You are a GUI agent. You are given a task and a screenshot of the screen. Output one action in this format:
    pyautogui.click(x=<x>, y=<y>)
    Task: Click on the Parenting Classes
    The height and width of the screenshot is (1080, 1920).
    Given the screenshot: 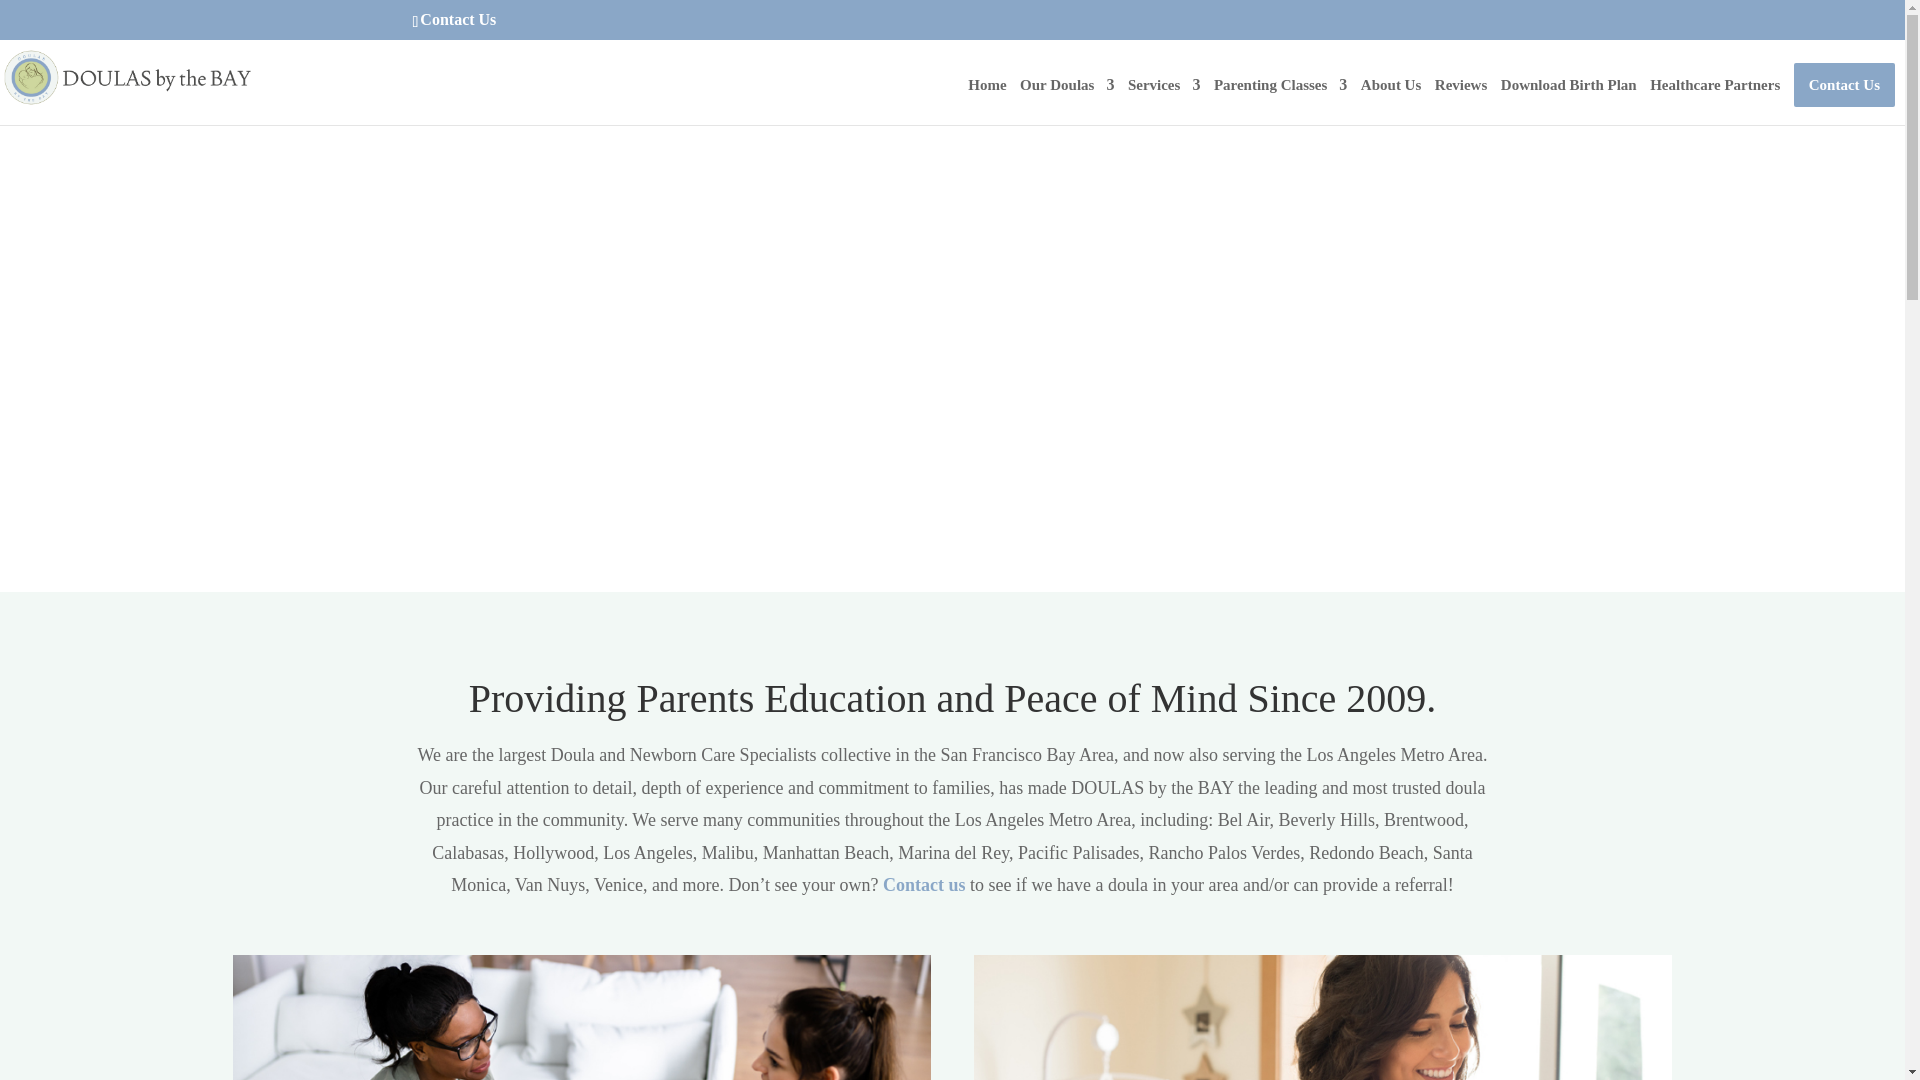 What is the action you would take?
    pyautogui.click(x=1280, y=101)
    